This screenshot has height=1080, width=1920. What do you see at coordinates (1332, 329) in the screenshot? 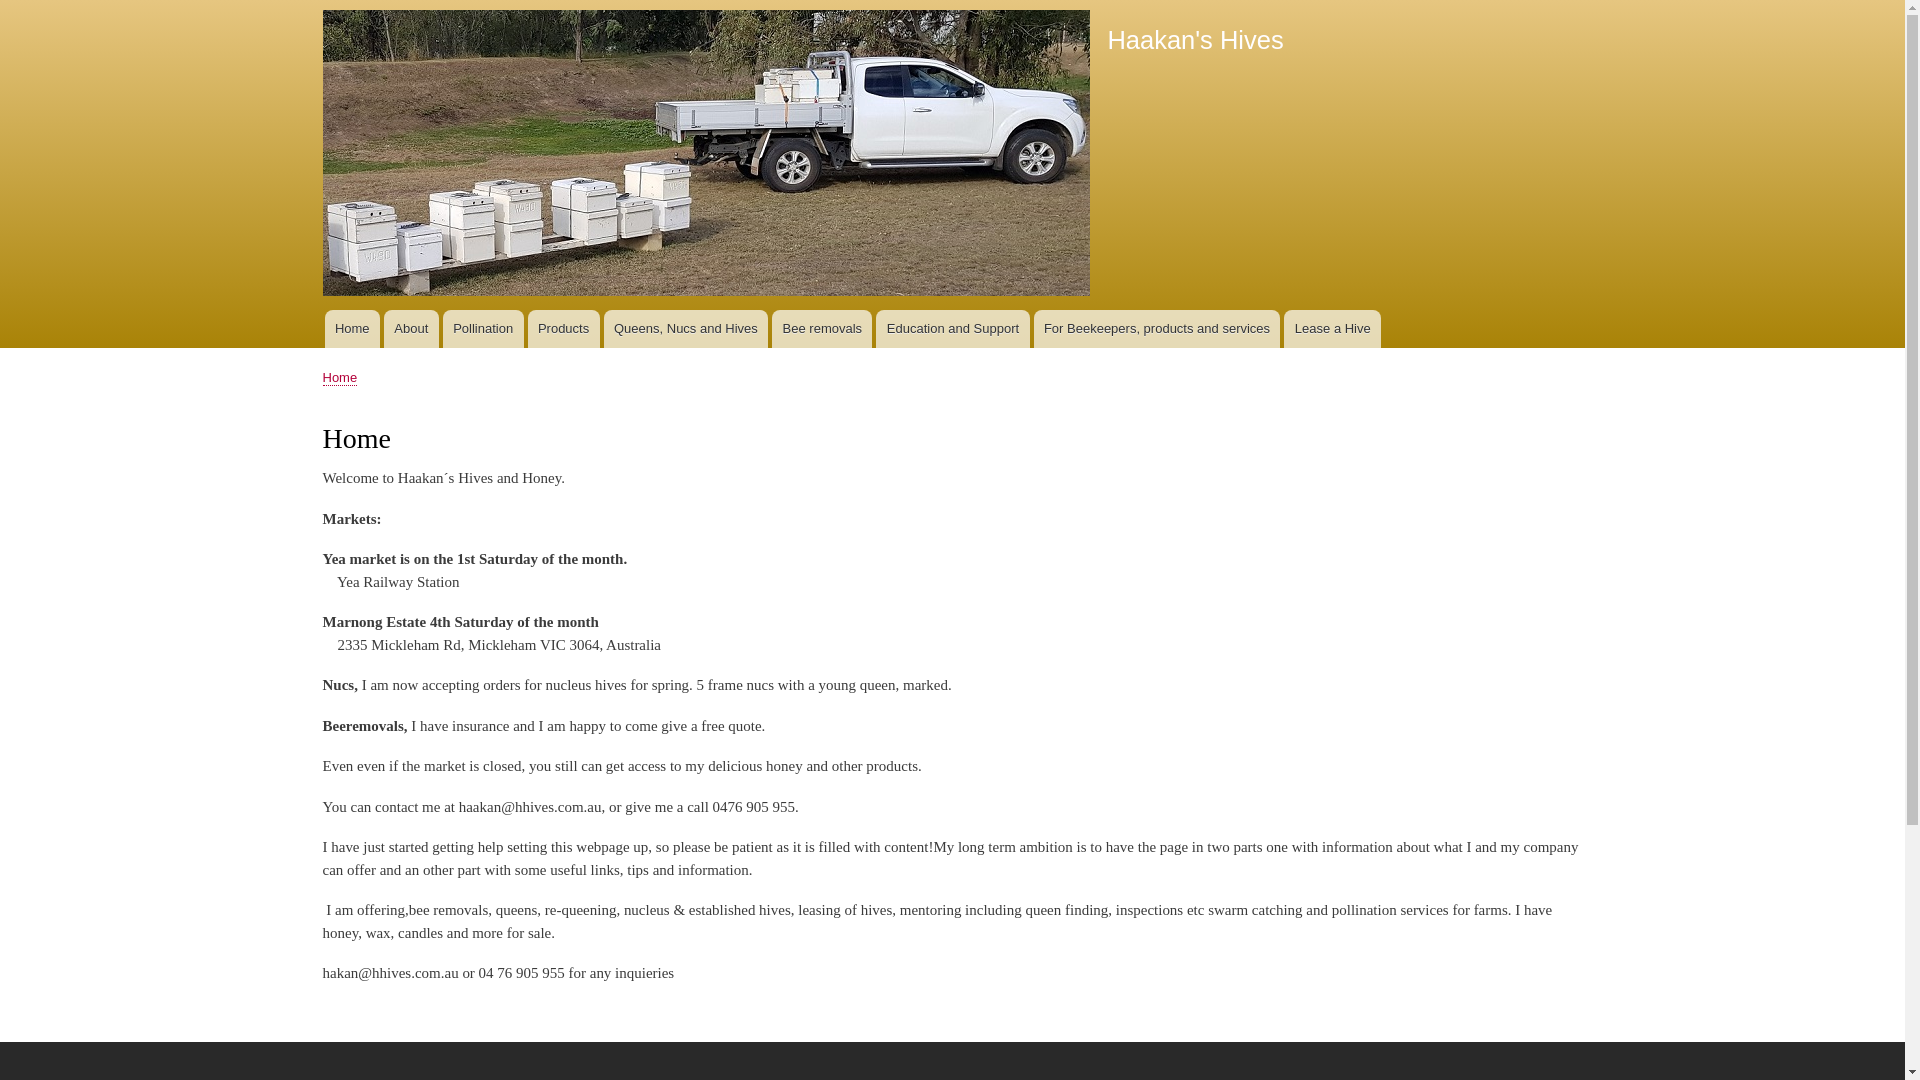
I see `Lease a Hive` at bounding box center [1332, 329].